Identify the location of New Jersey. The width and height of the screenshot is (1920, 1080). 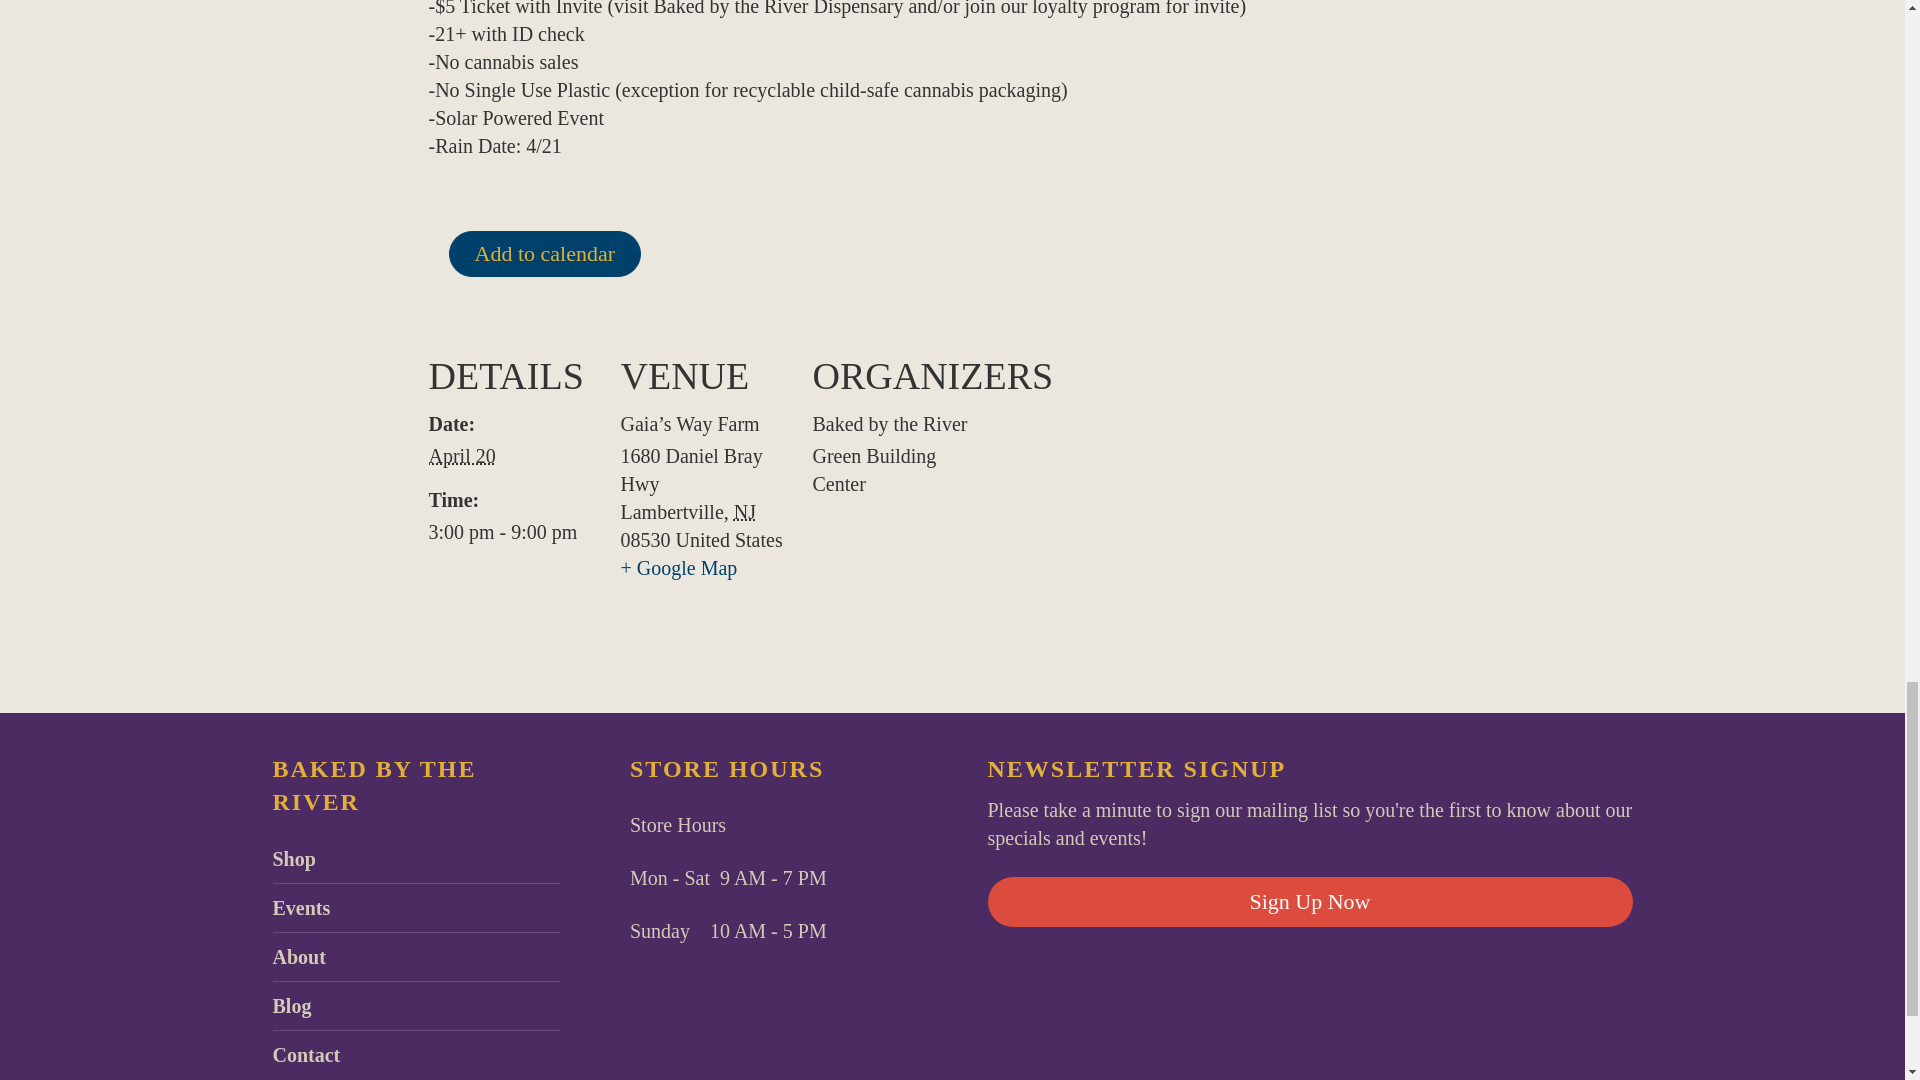
(744, 512).